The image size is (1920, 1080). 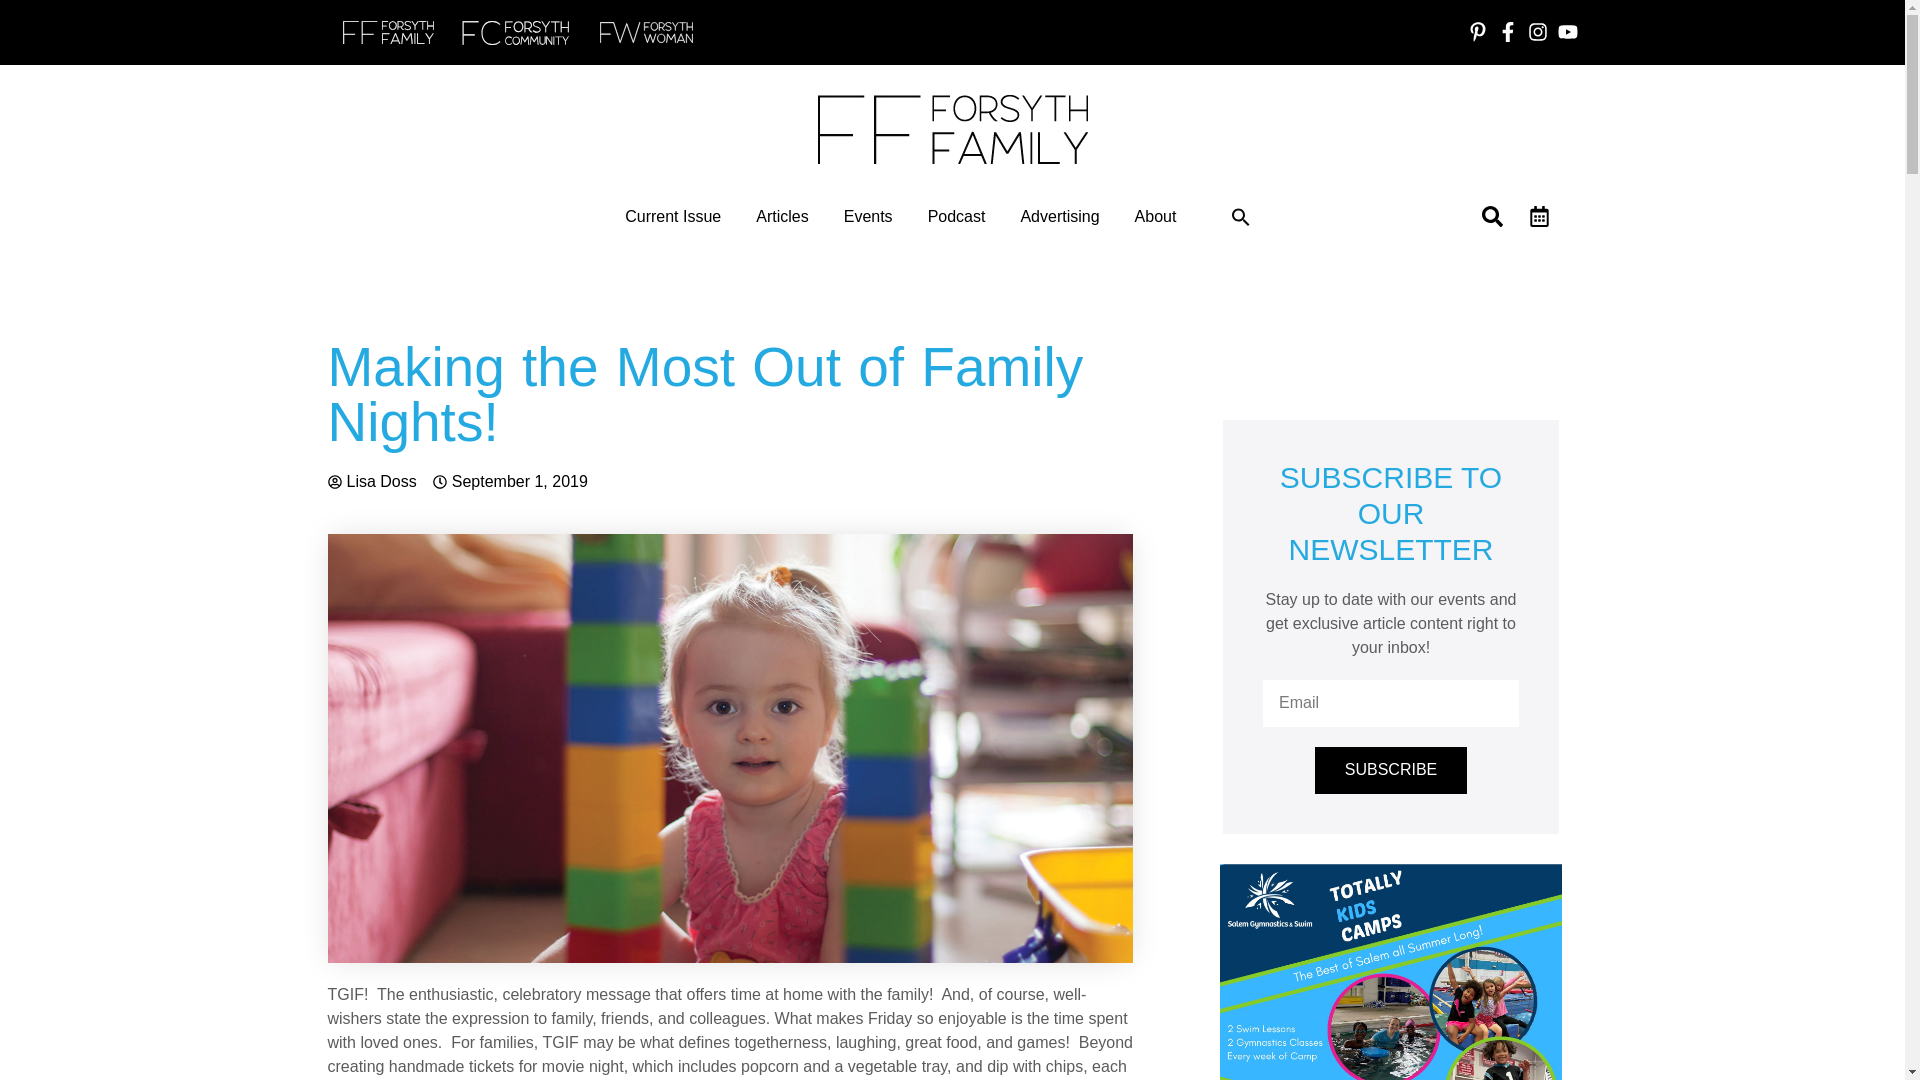 What do you see at coordinates (673, 216) in the screenshot?
I see `Current Issue` at bounding box center [673, 216].